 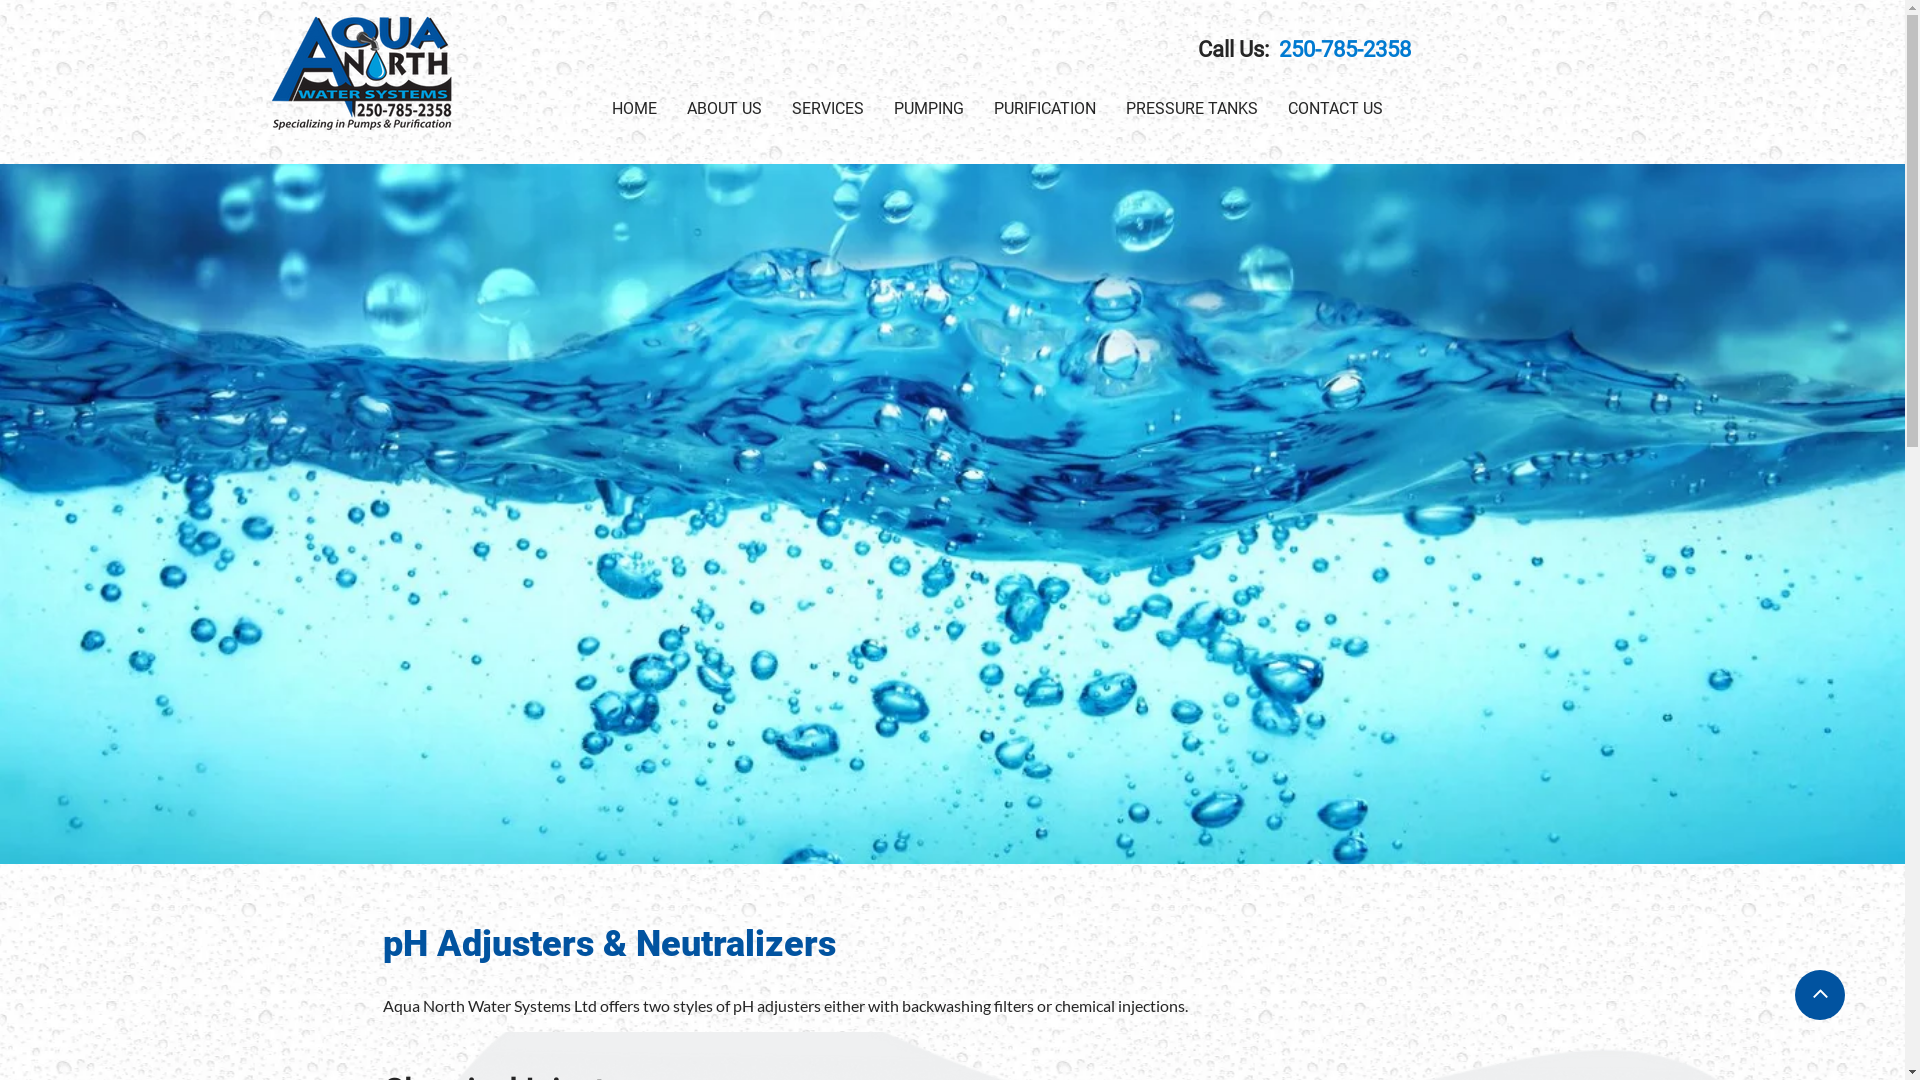 I want to click on CONTACT US, so click(x=1336, y=102).